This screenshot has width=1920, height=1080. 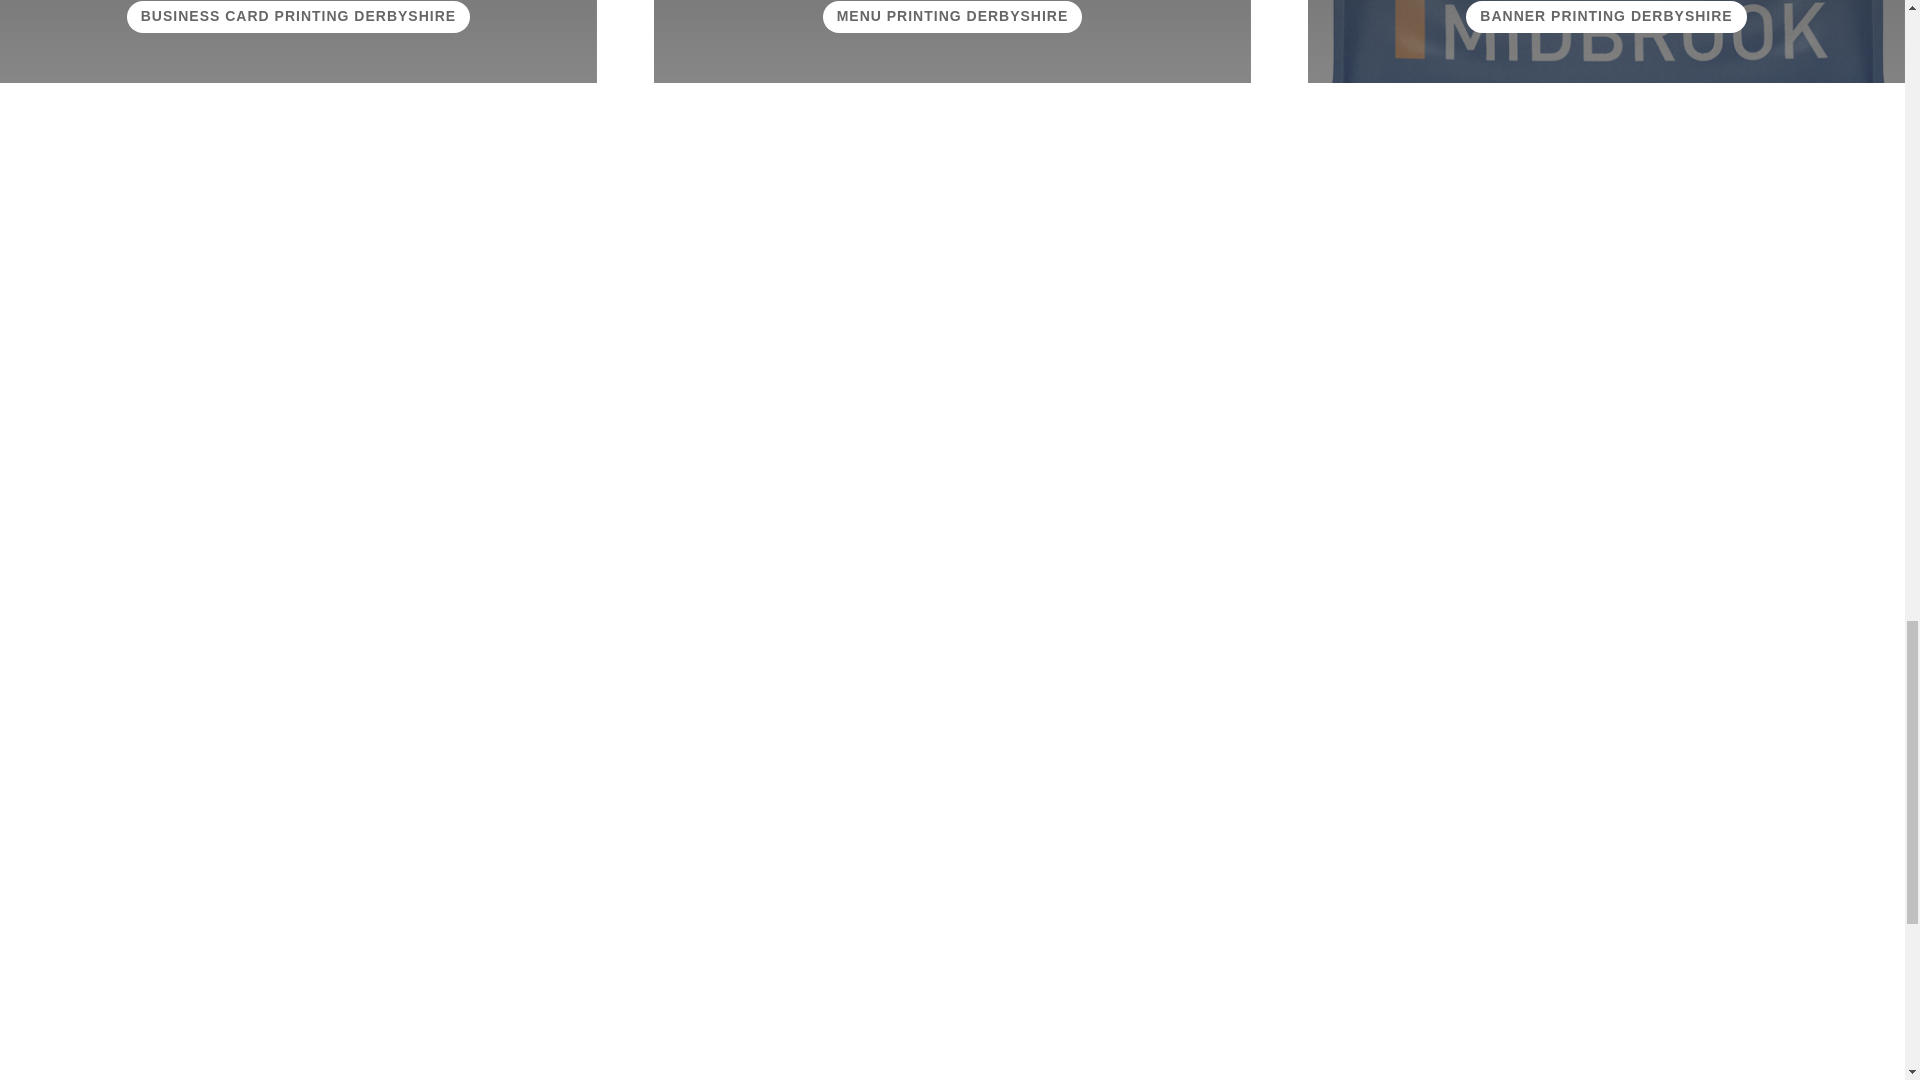 What do you see at coordinates (952, 17) in the screenshot?
I see `MENU PRINTING DERBYSHIRE` at bounding box center [952, 17].